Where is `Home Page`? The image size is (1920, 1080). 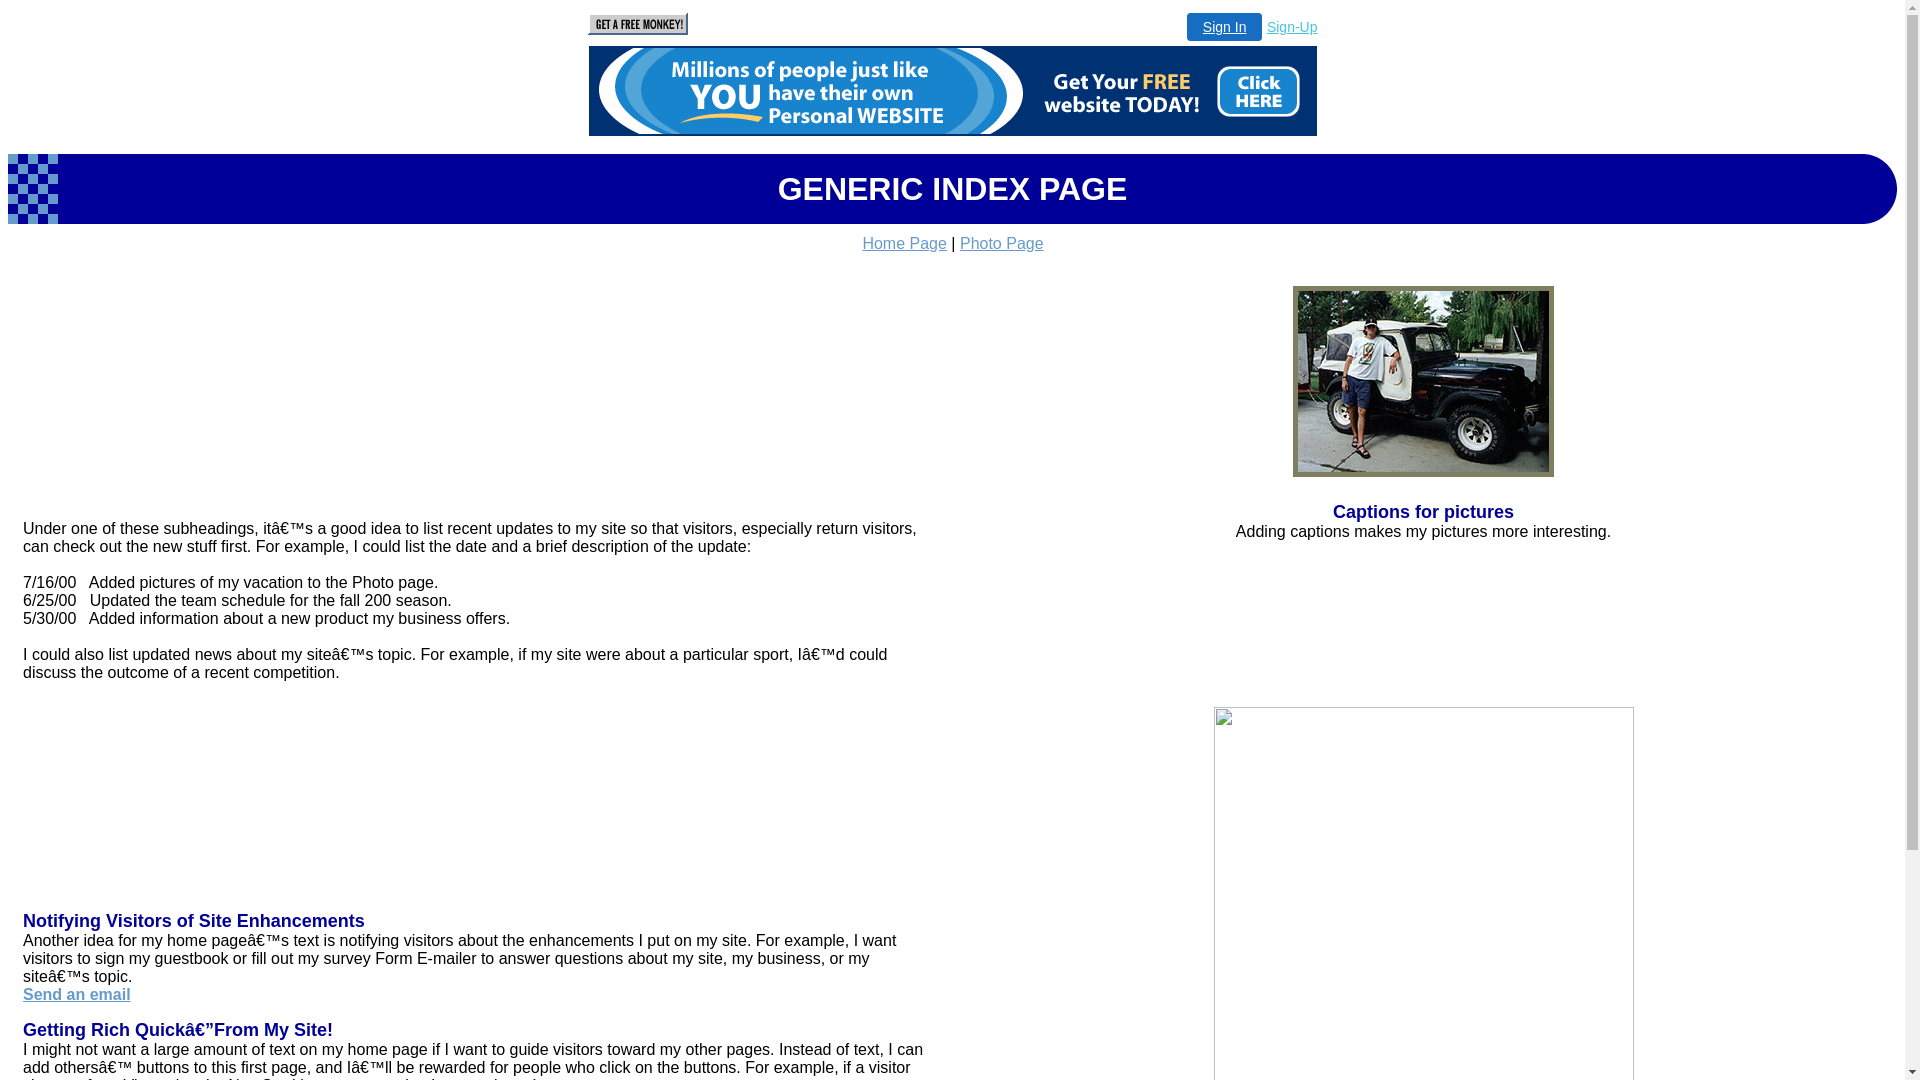 Home Page is located at coordinates (904, 244).